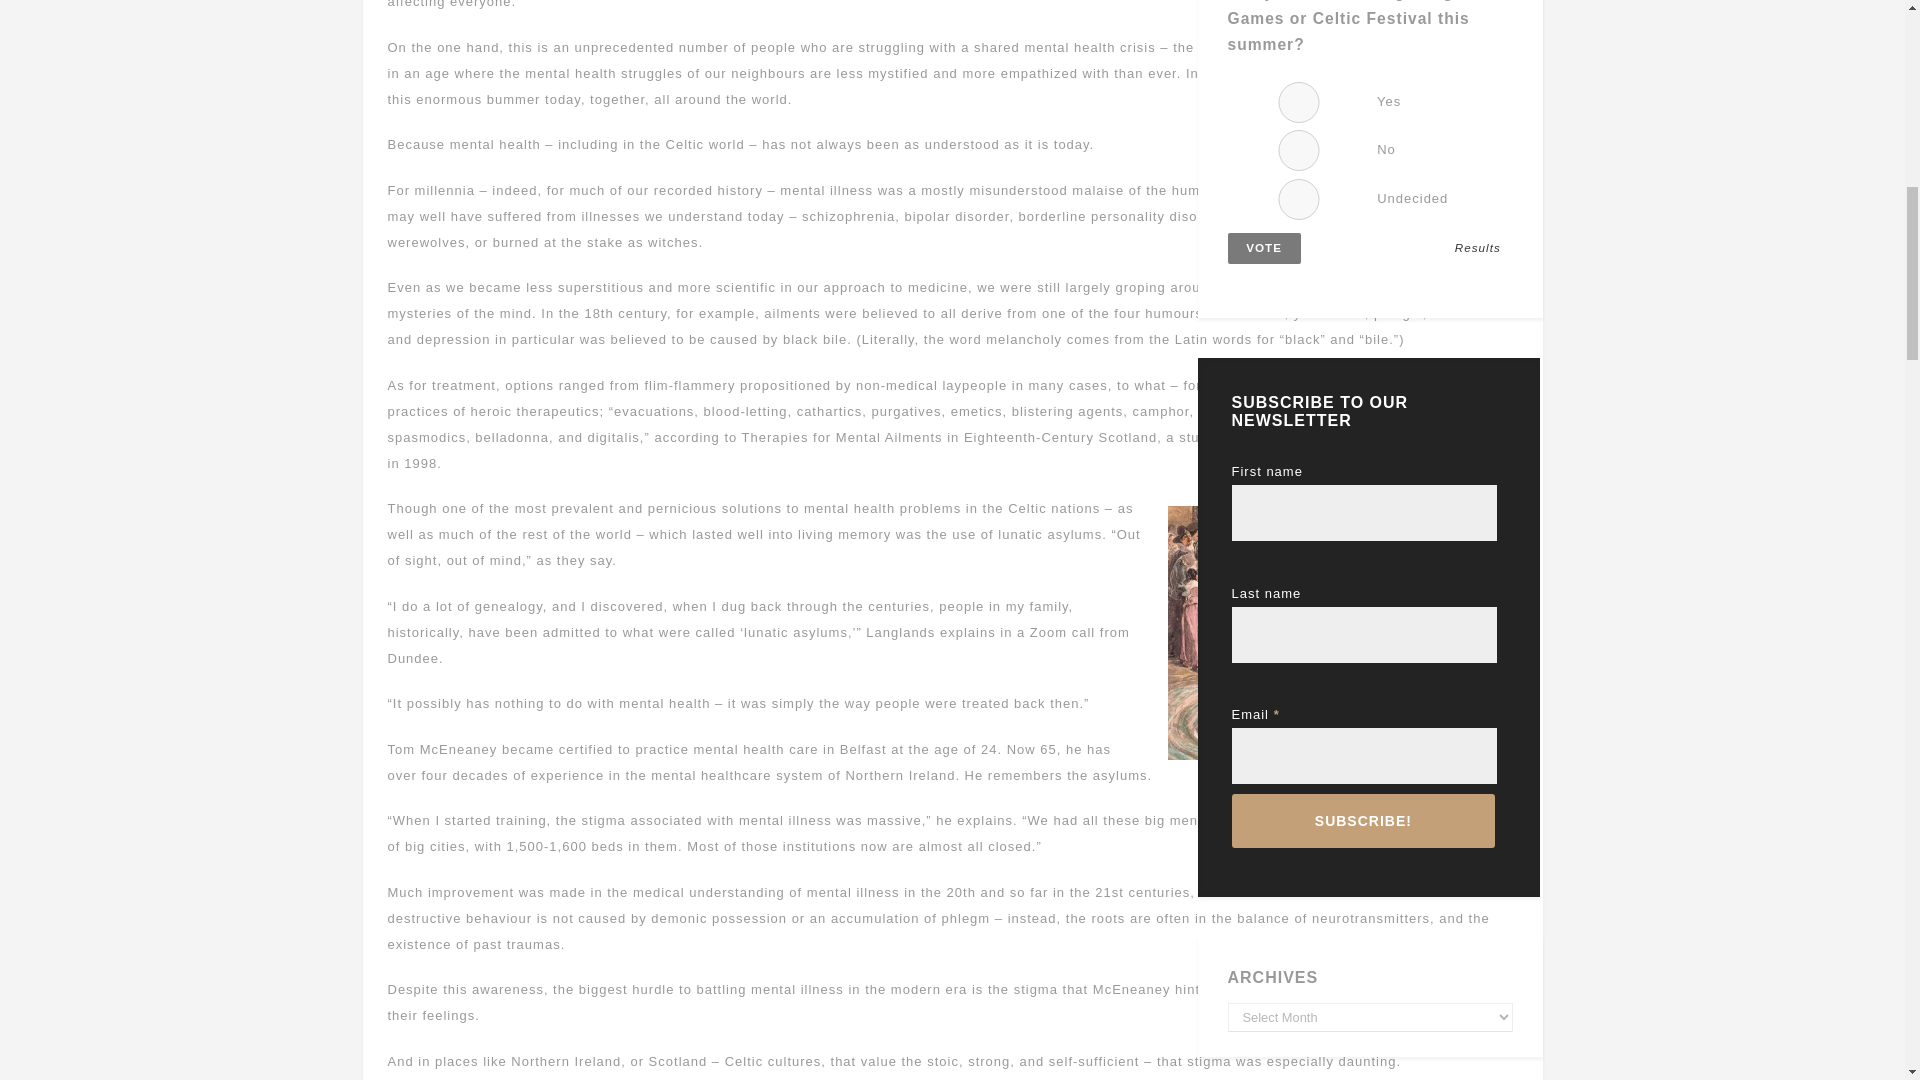 The width and height of the screenshot is (1920, 1080). I want to click on 330, so click(1299, 200).